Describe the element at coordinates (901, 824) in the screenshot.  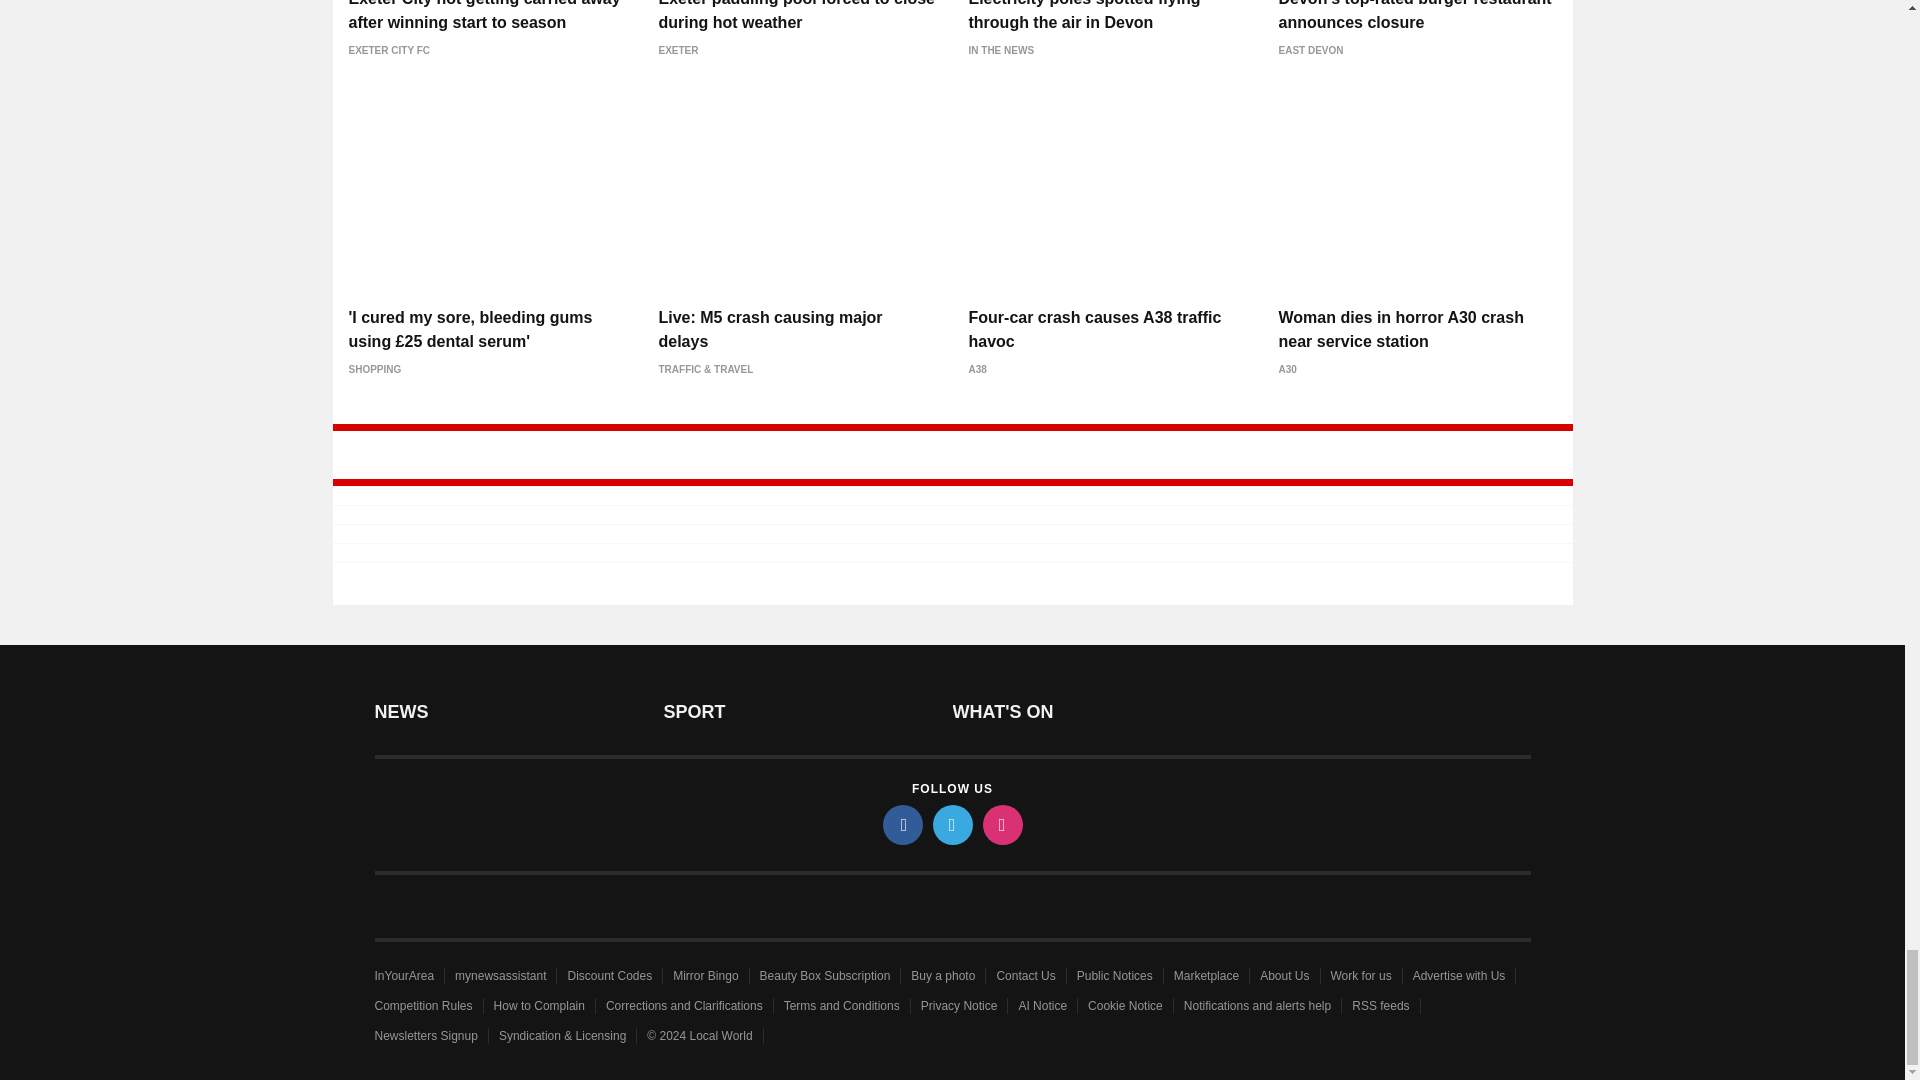
I see `facebook` at that location.